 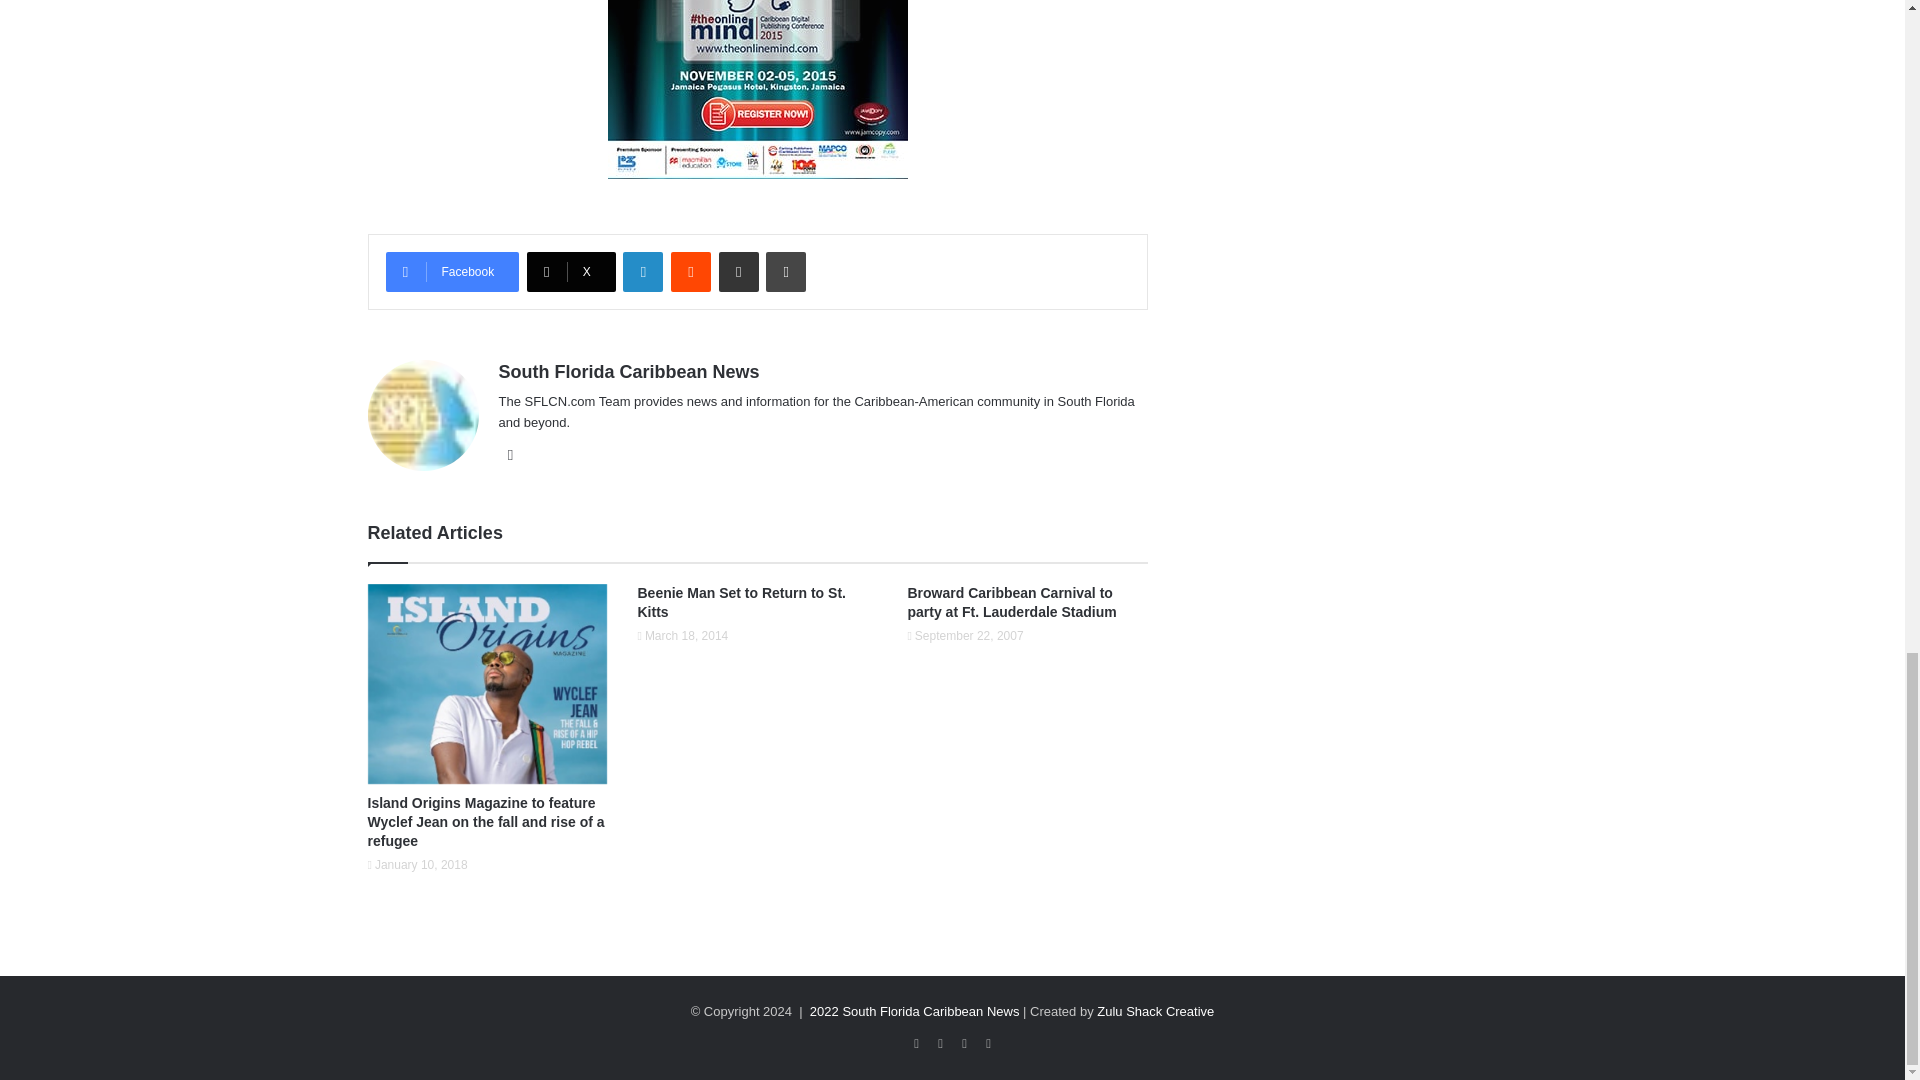 What do you see at coordinates (738, 271) in the screenshot?
I see `Share via Email` at bounding box center [738, 271].